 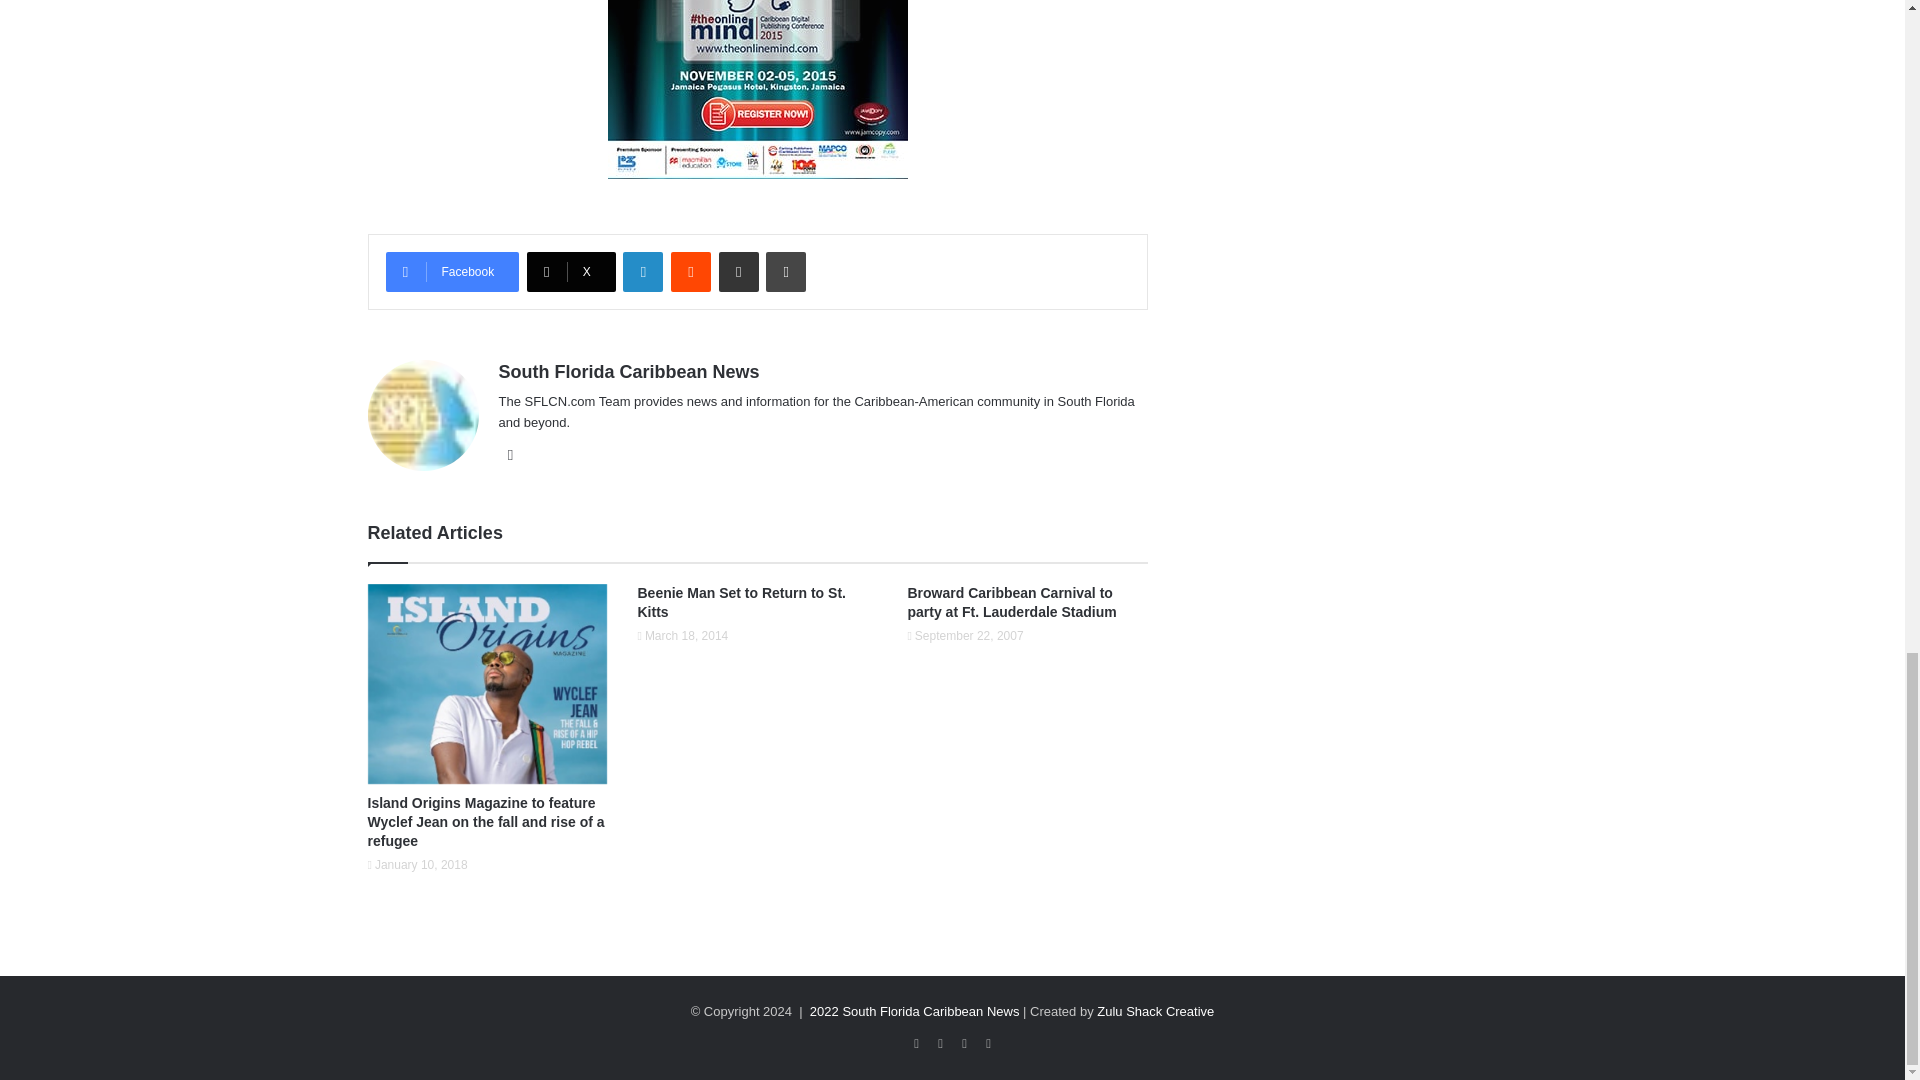 What do you see at coordinates (738, 271) in the screenshot?
I see `Share via Email` at bounding box center [738, 271].